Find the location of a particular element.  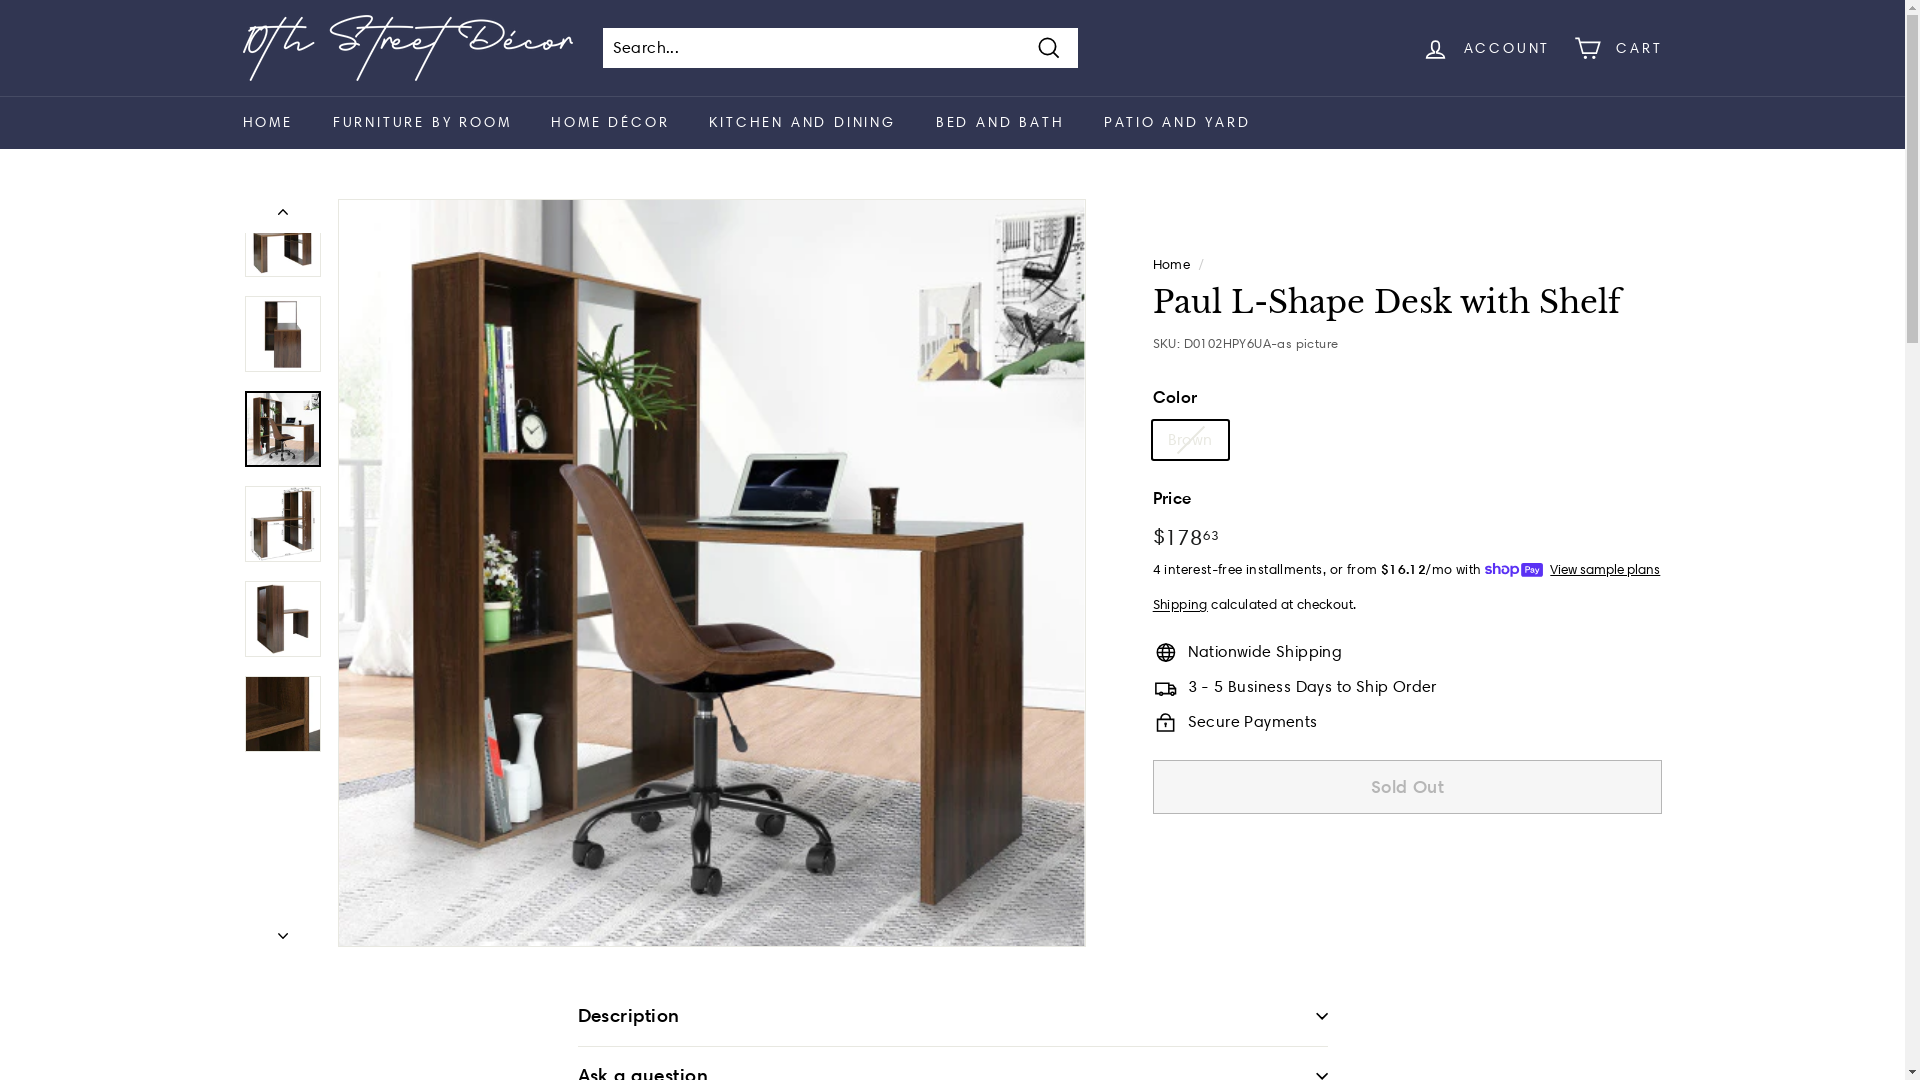

PATIO AND YARD is located at coordinates (1177, 122).